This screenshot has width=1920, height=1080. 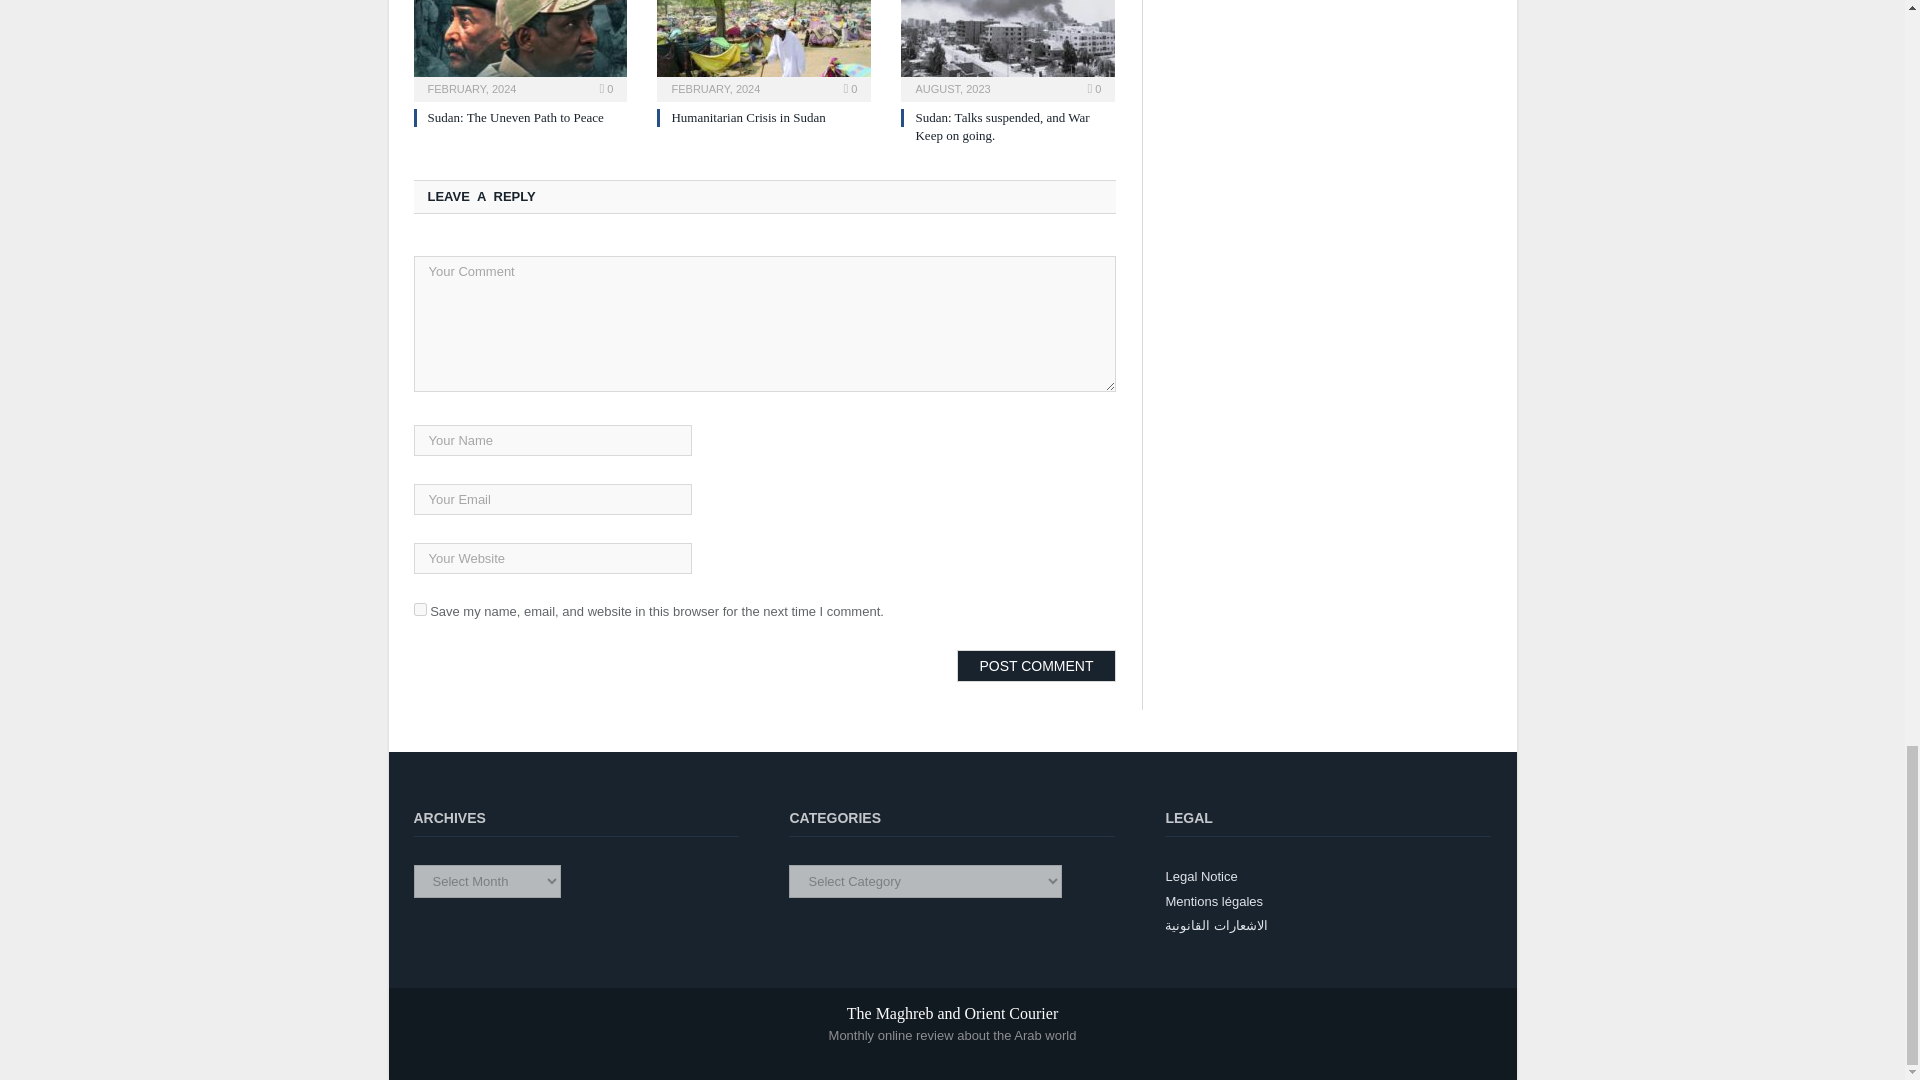 What do you see at coordinates (420, 608) in the screenshot?
I see `yes` at bounding box center [420, 608].